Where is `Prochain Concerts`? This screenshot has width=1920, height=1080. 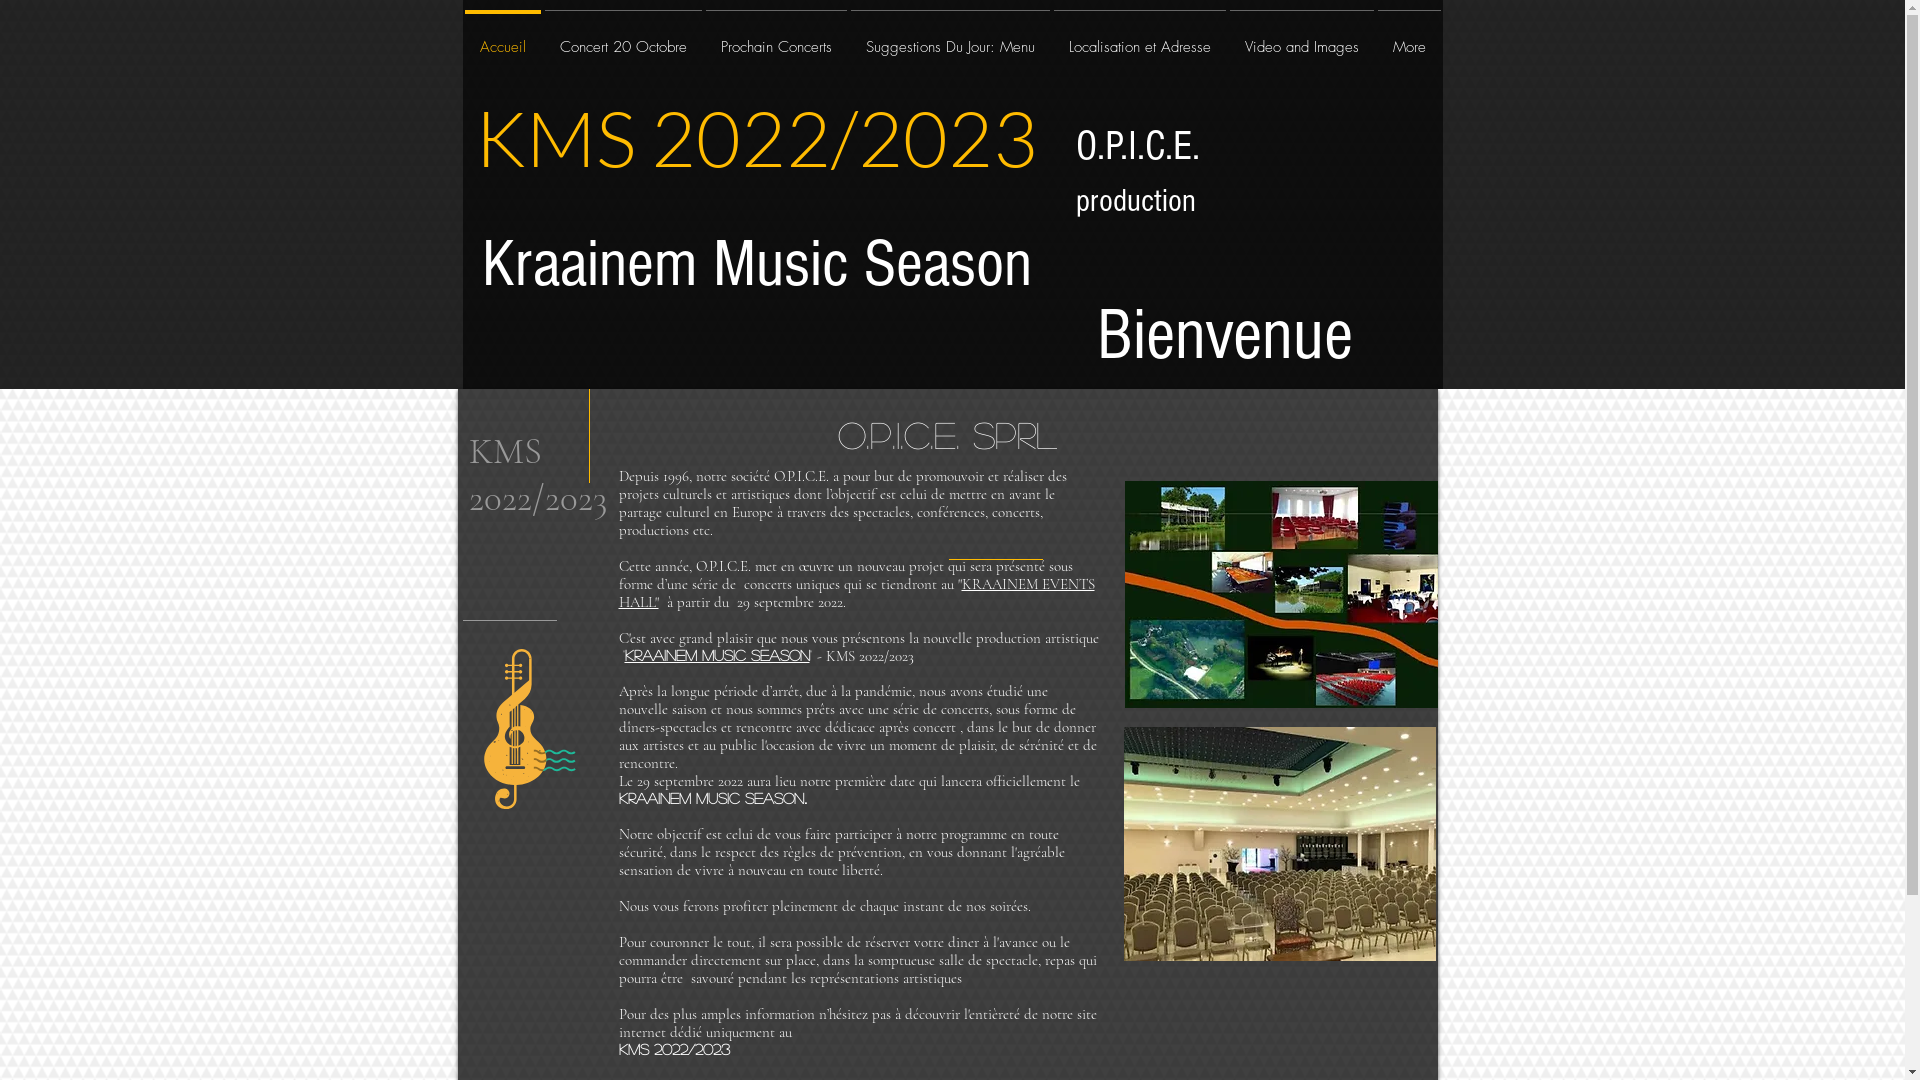
Prochain Concerts is located at coordinates (776, 38).